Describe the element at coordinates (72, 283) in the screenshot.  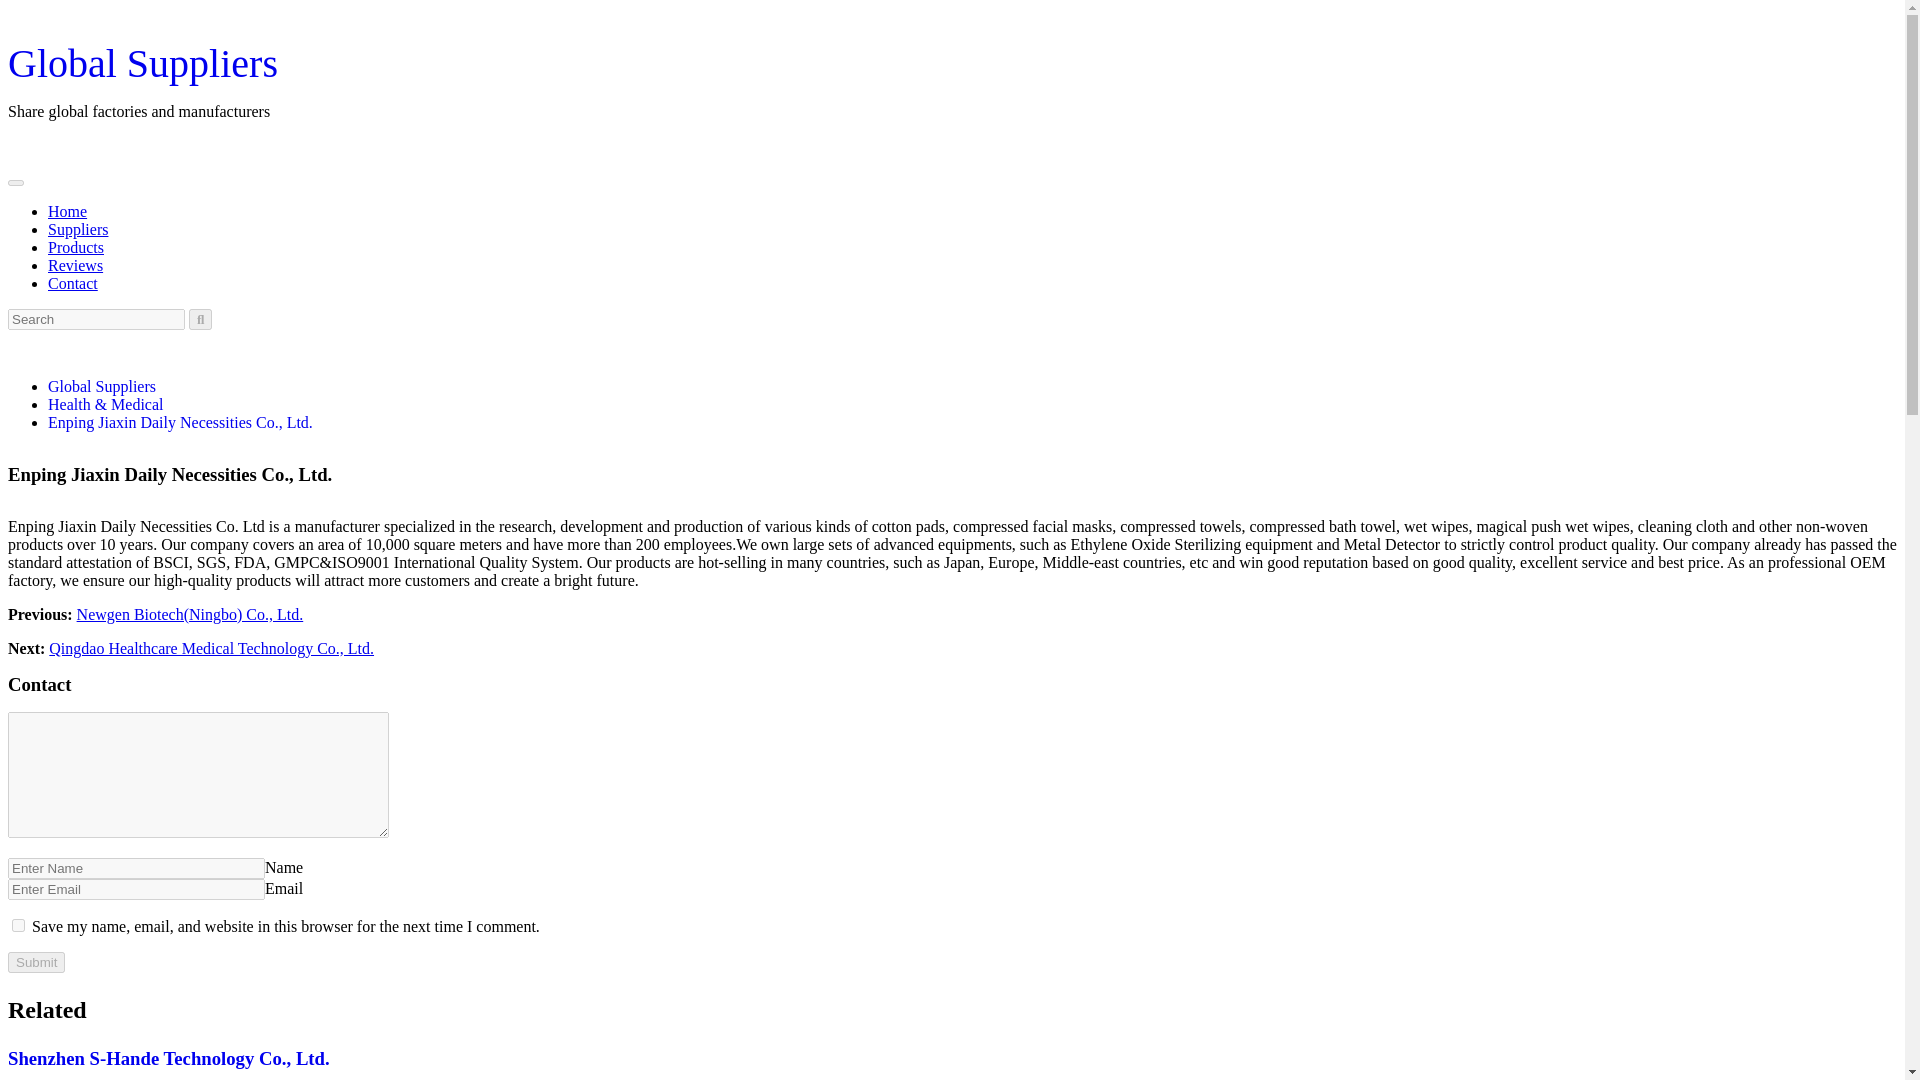
I see `Contact` at that location.